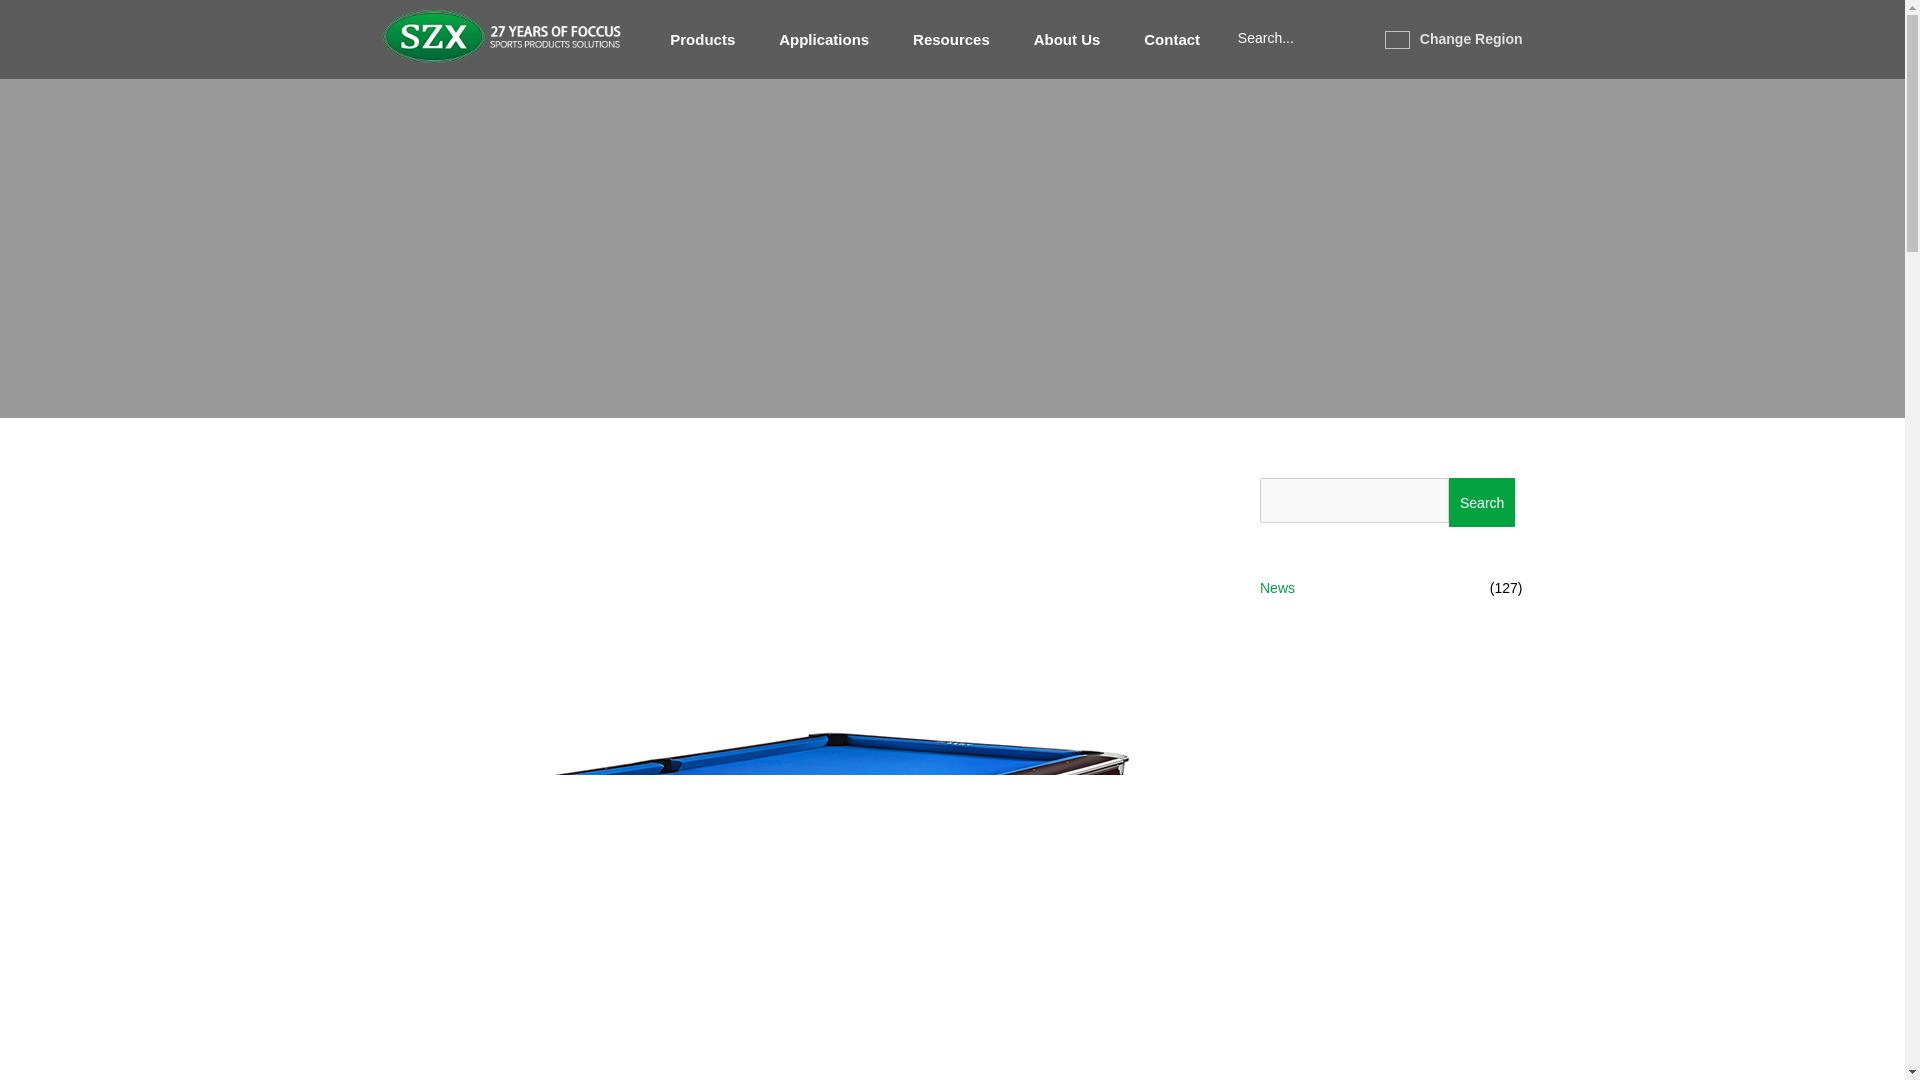  I want to click on Change Region, so click(1453, 39).